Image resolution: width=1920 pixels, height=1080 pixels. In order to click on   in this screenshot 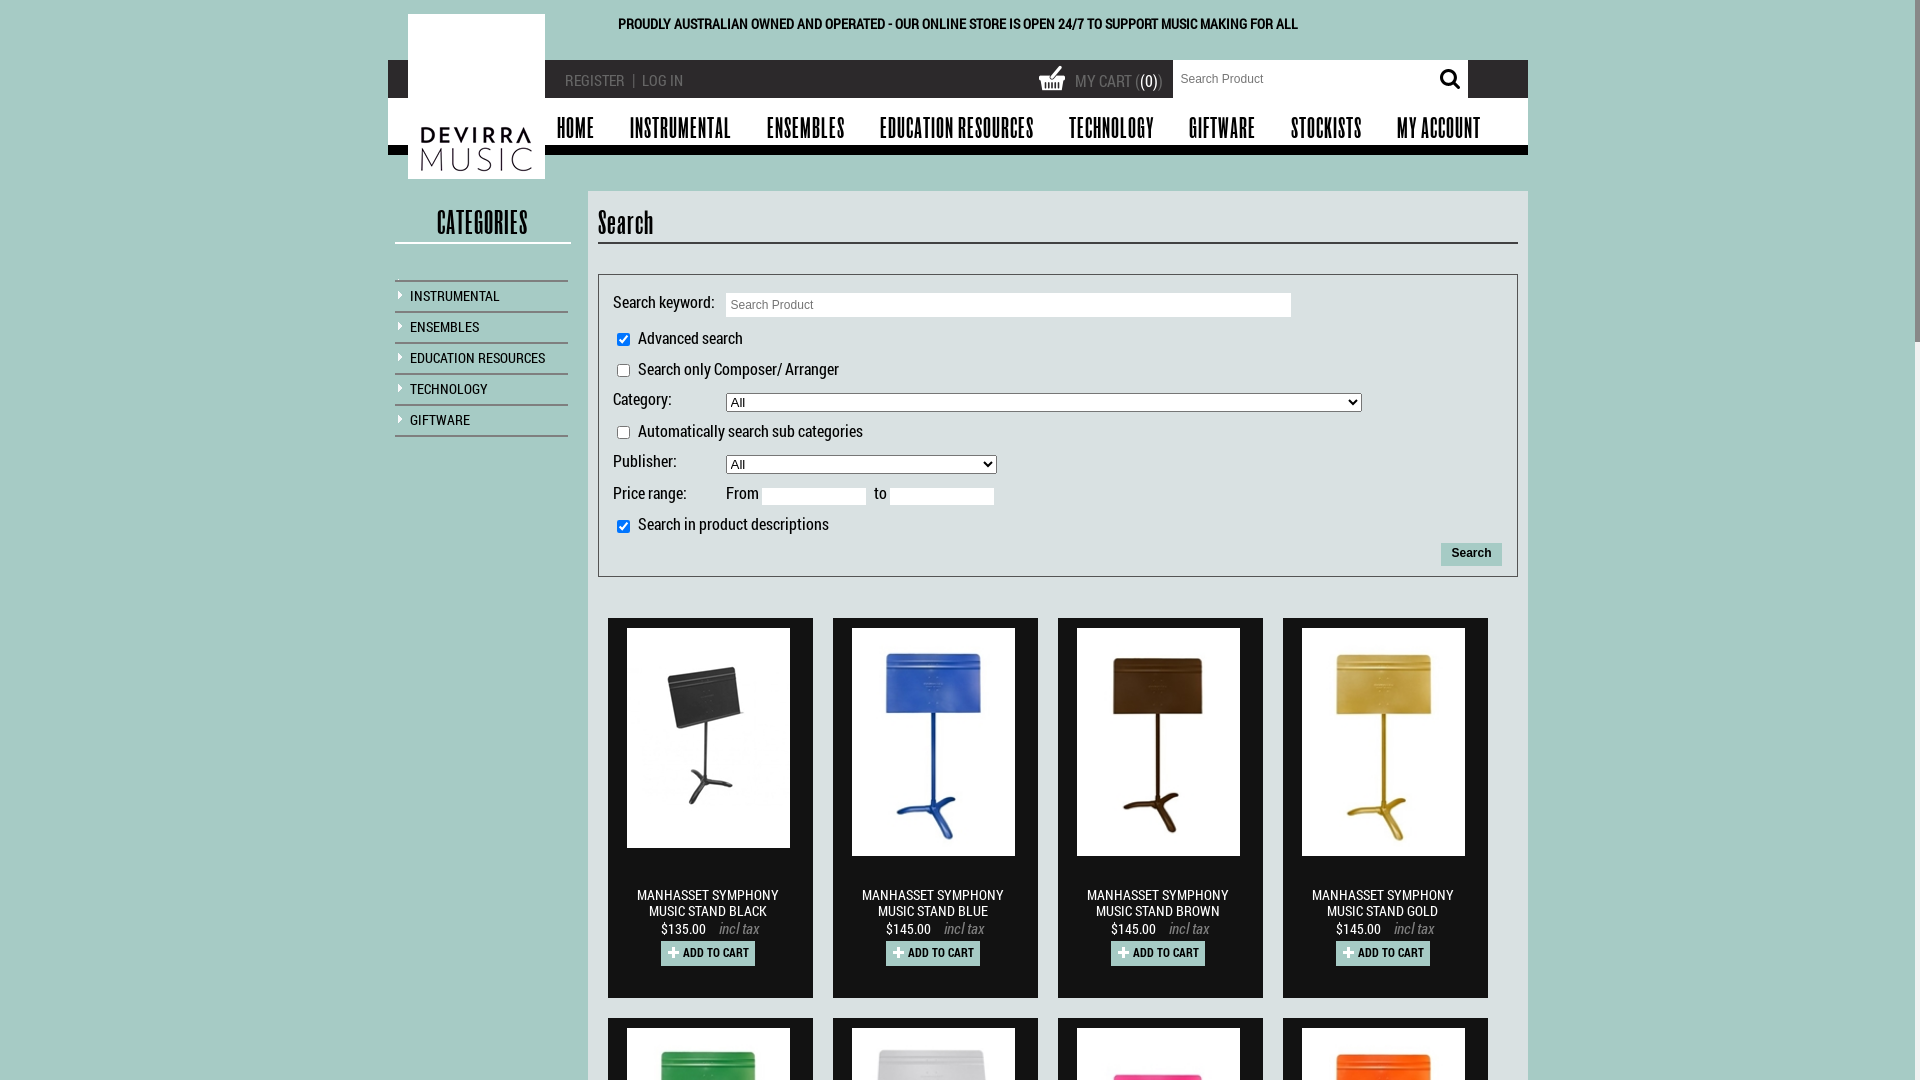, I will do `click(477, 96)`.